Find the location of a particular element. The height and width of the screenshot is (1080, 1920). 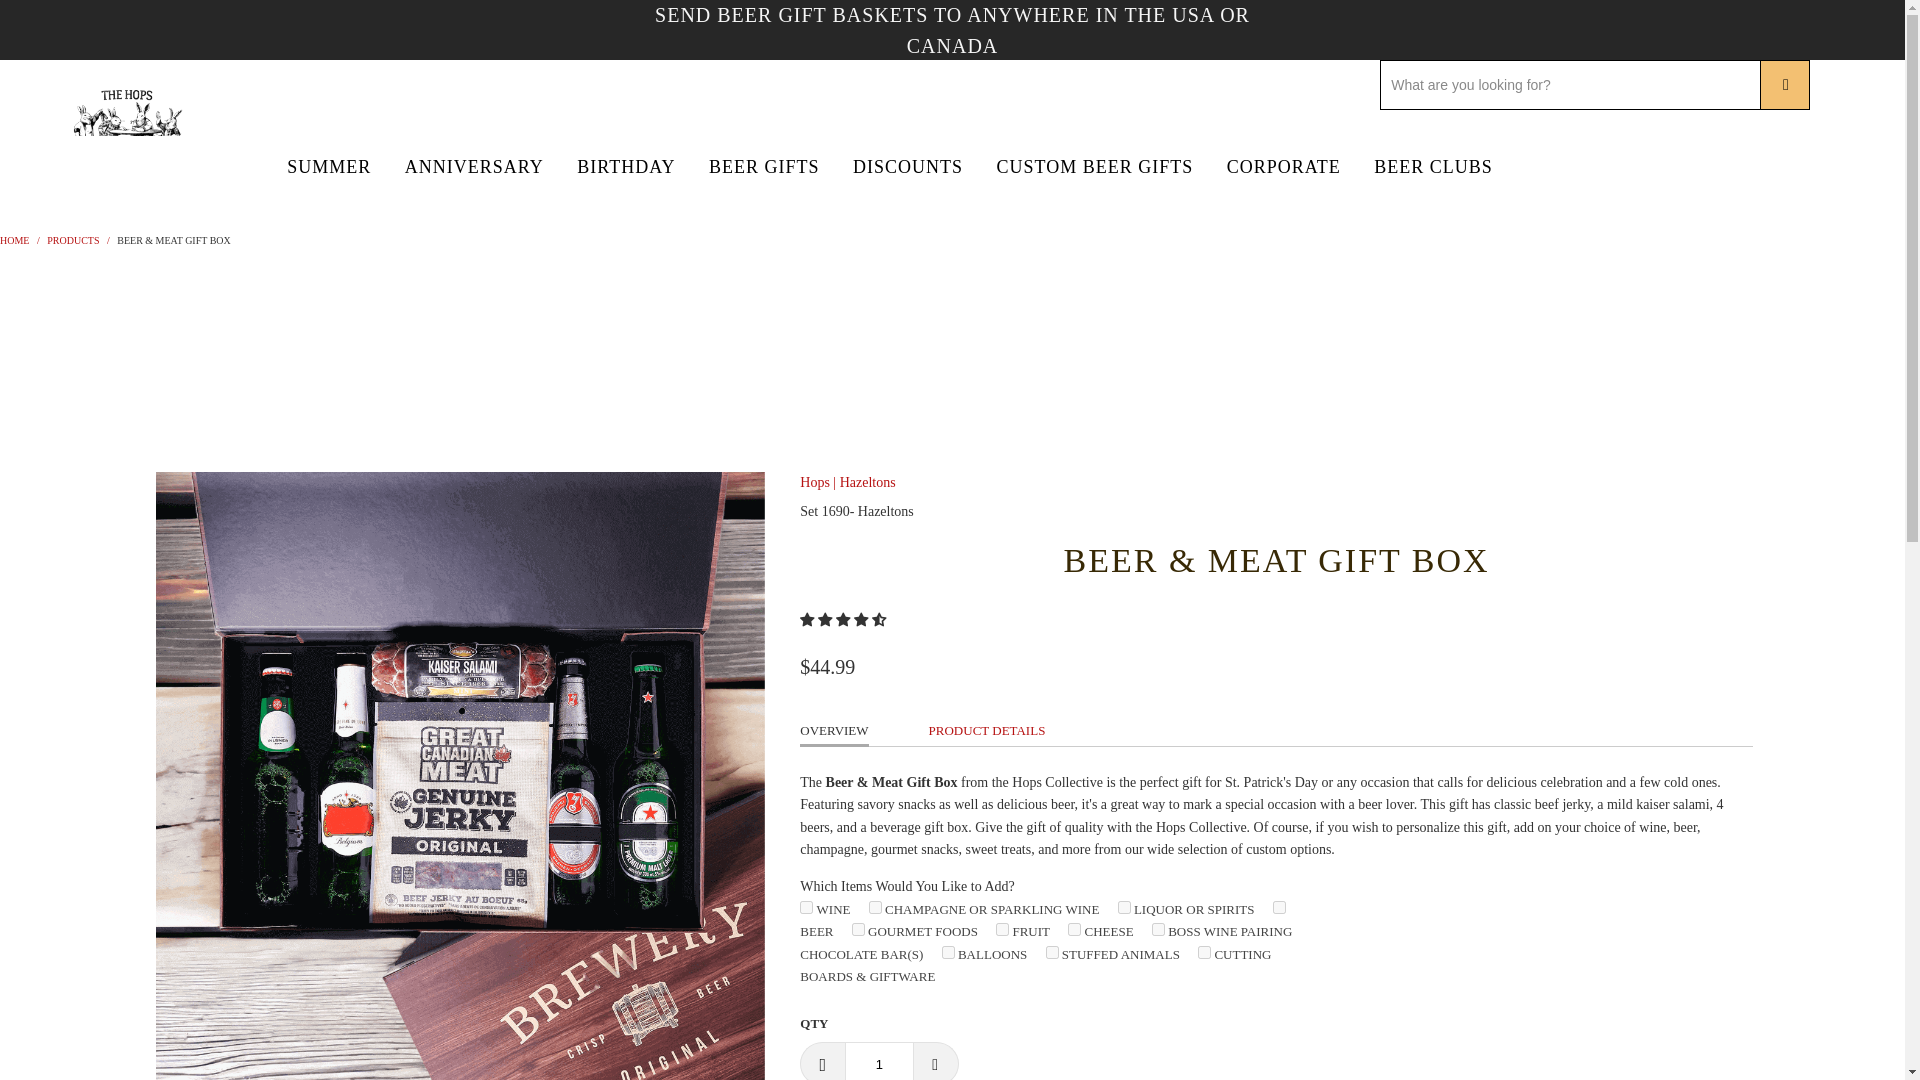

Cheese is located at coordinates (1074, 930).